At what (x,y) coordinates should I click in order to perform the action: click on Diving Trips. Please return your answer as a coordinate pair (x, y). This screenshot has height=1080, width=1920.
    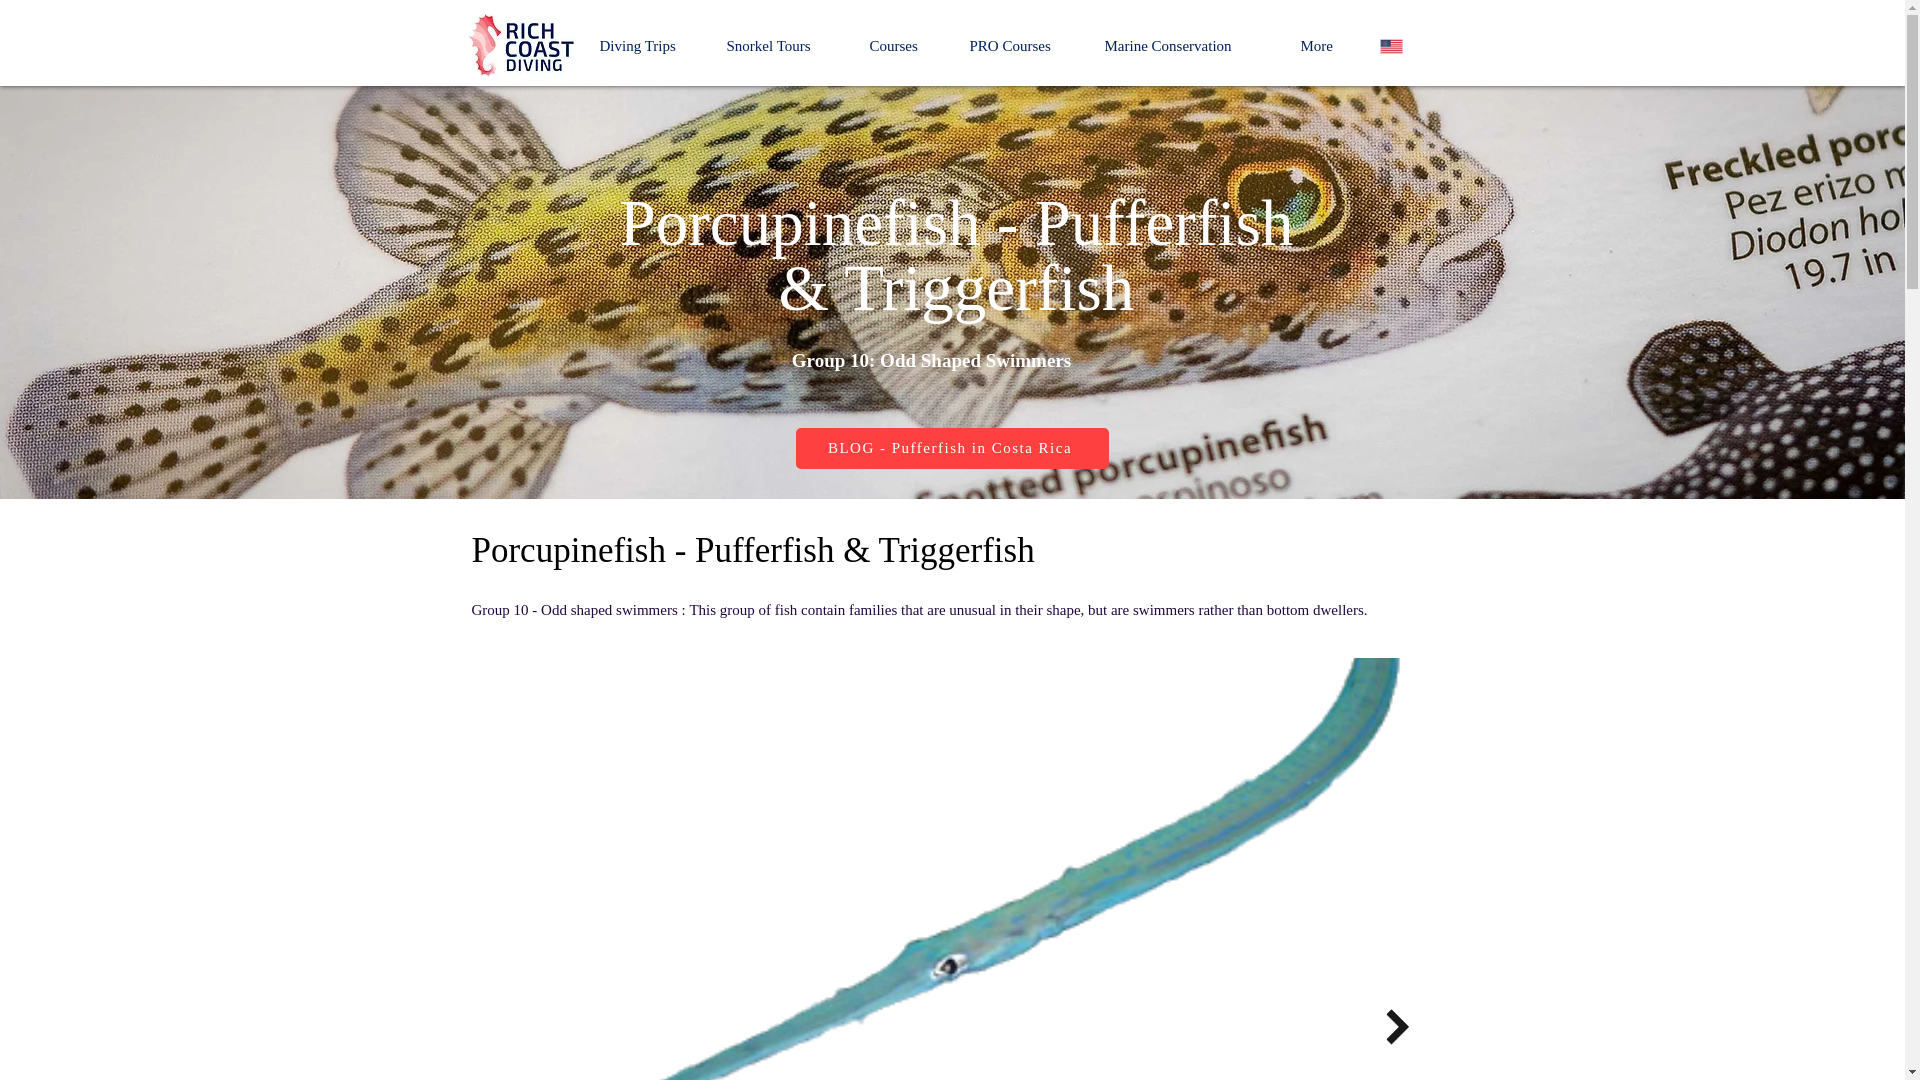
    Looking at the image, I should click on (646, 46).